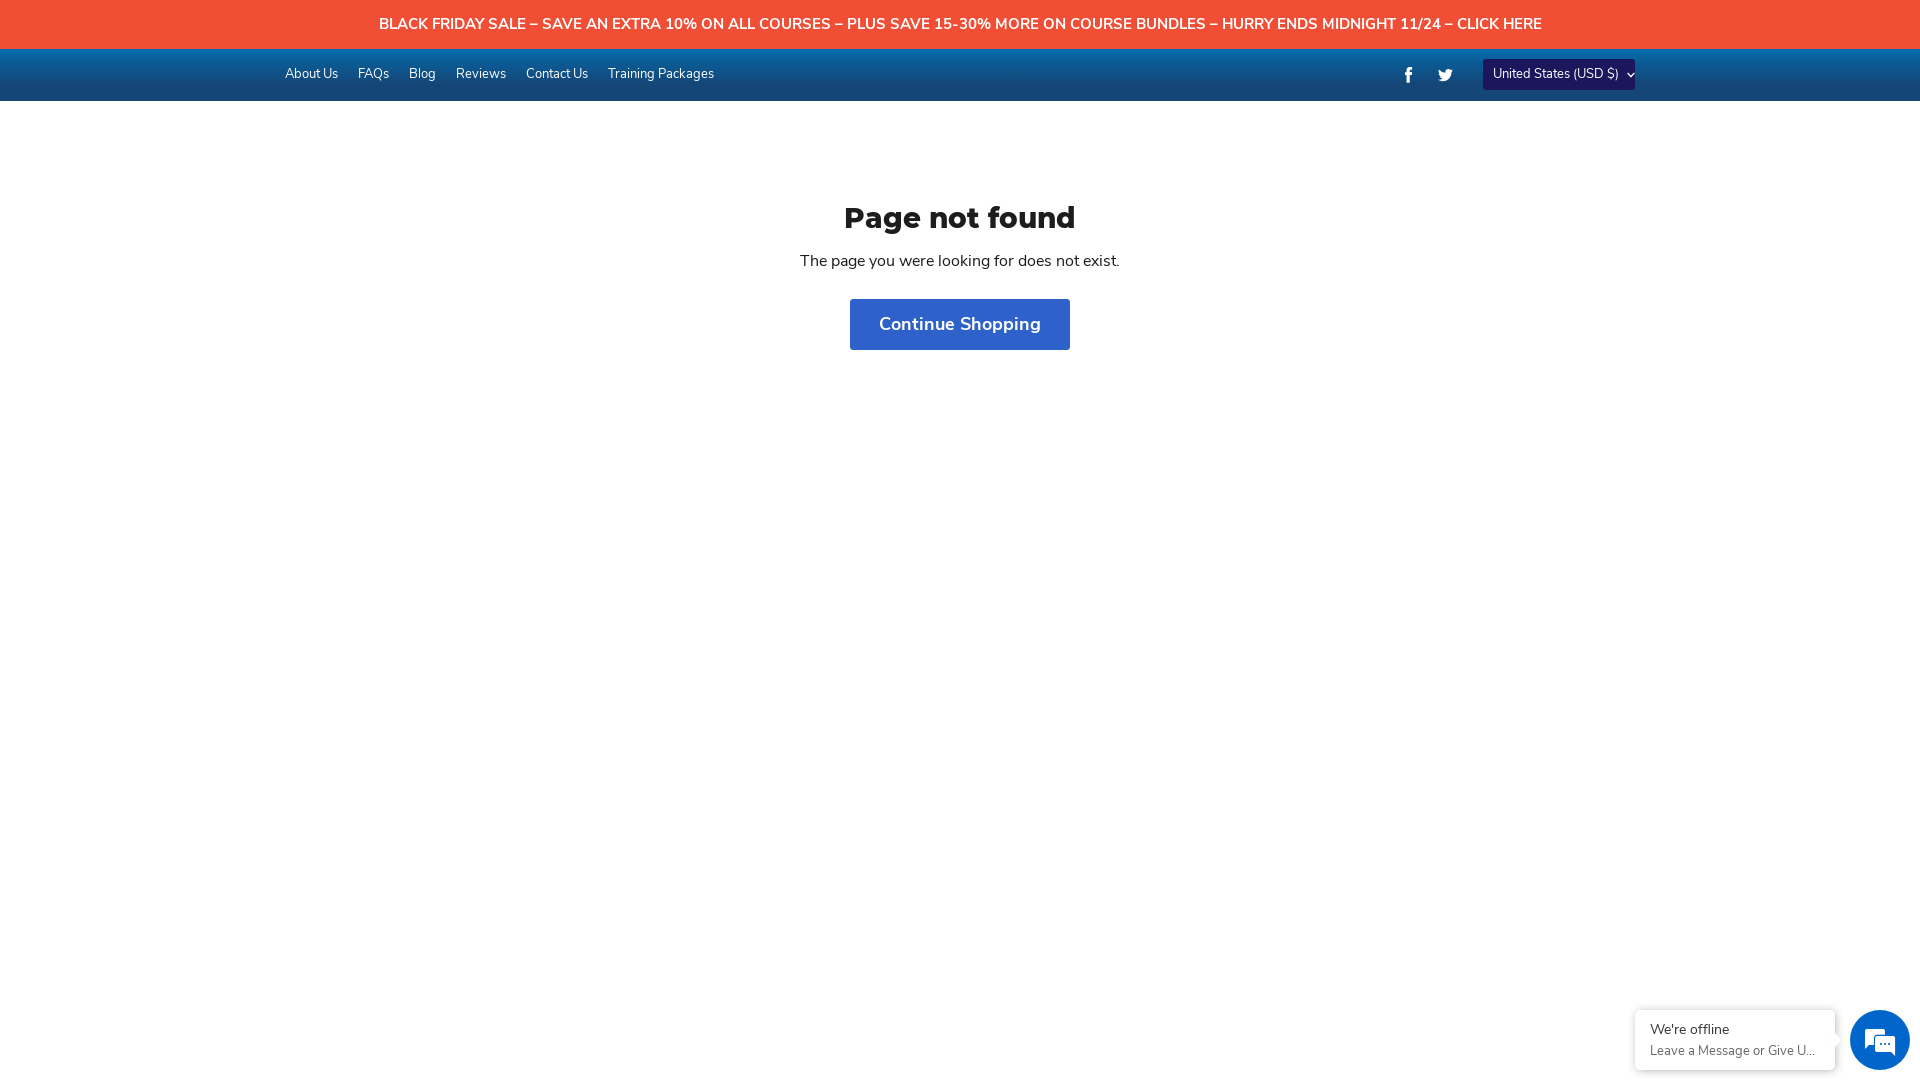 Image resolution: width=1920 pixels, height=1080 pixels. Describe the element at coordinates (481, 74) in the screenshot. I see `Reviews` at that location.